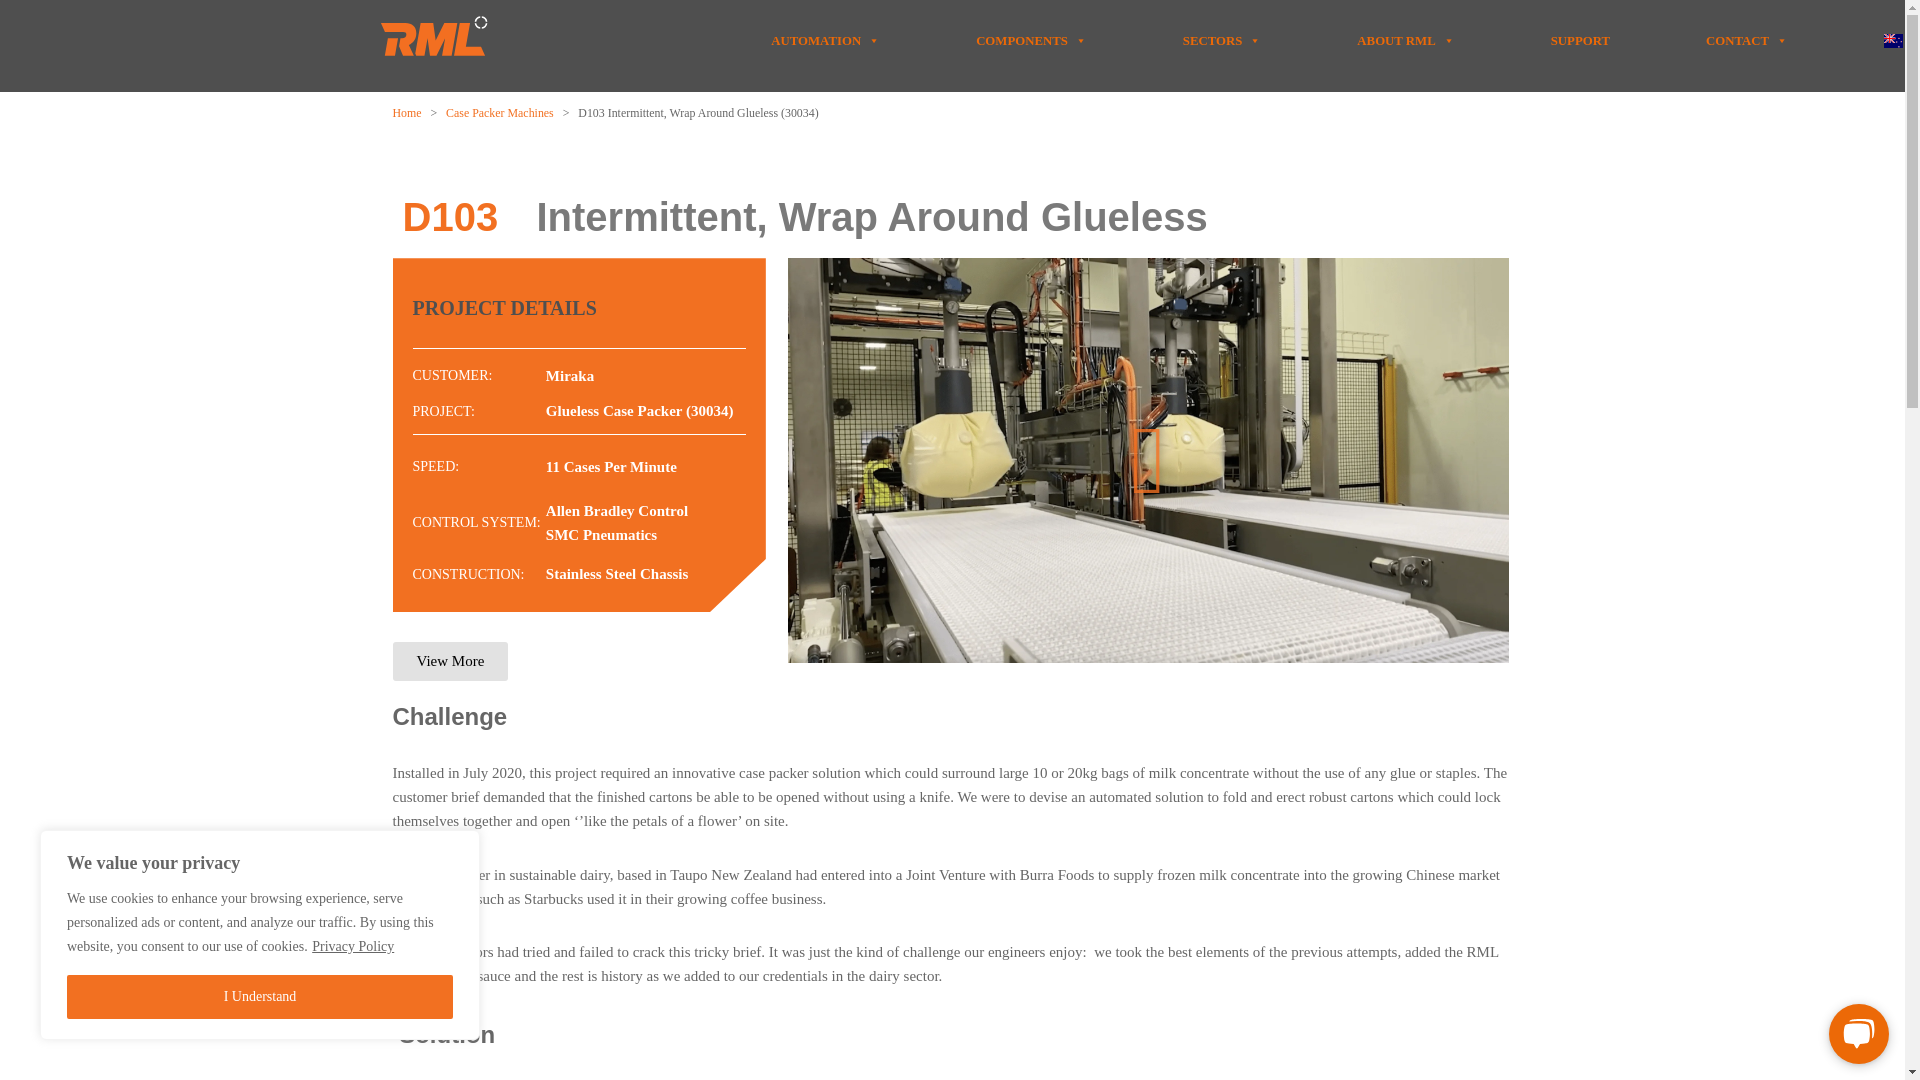 Image resolution: width=1920 pixels, height=1080 pixels. What do you see at coordinates (1405, 40) in the screenshot?
I see `ABOUT RML` at bounding box center [1405, 40].